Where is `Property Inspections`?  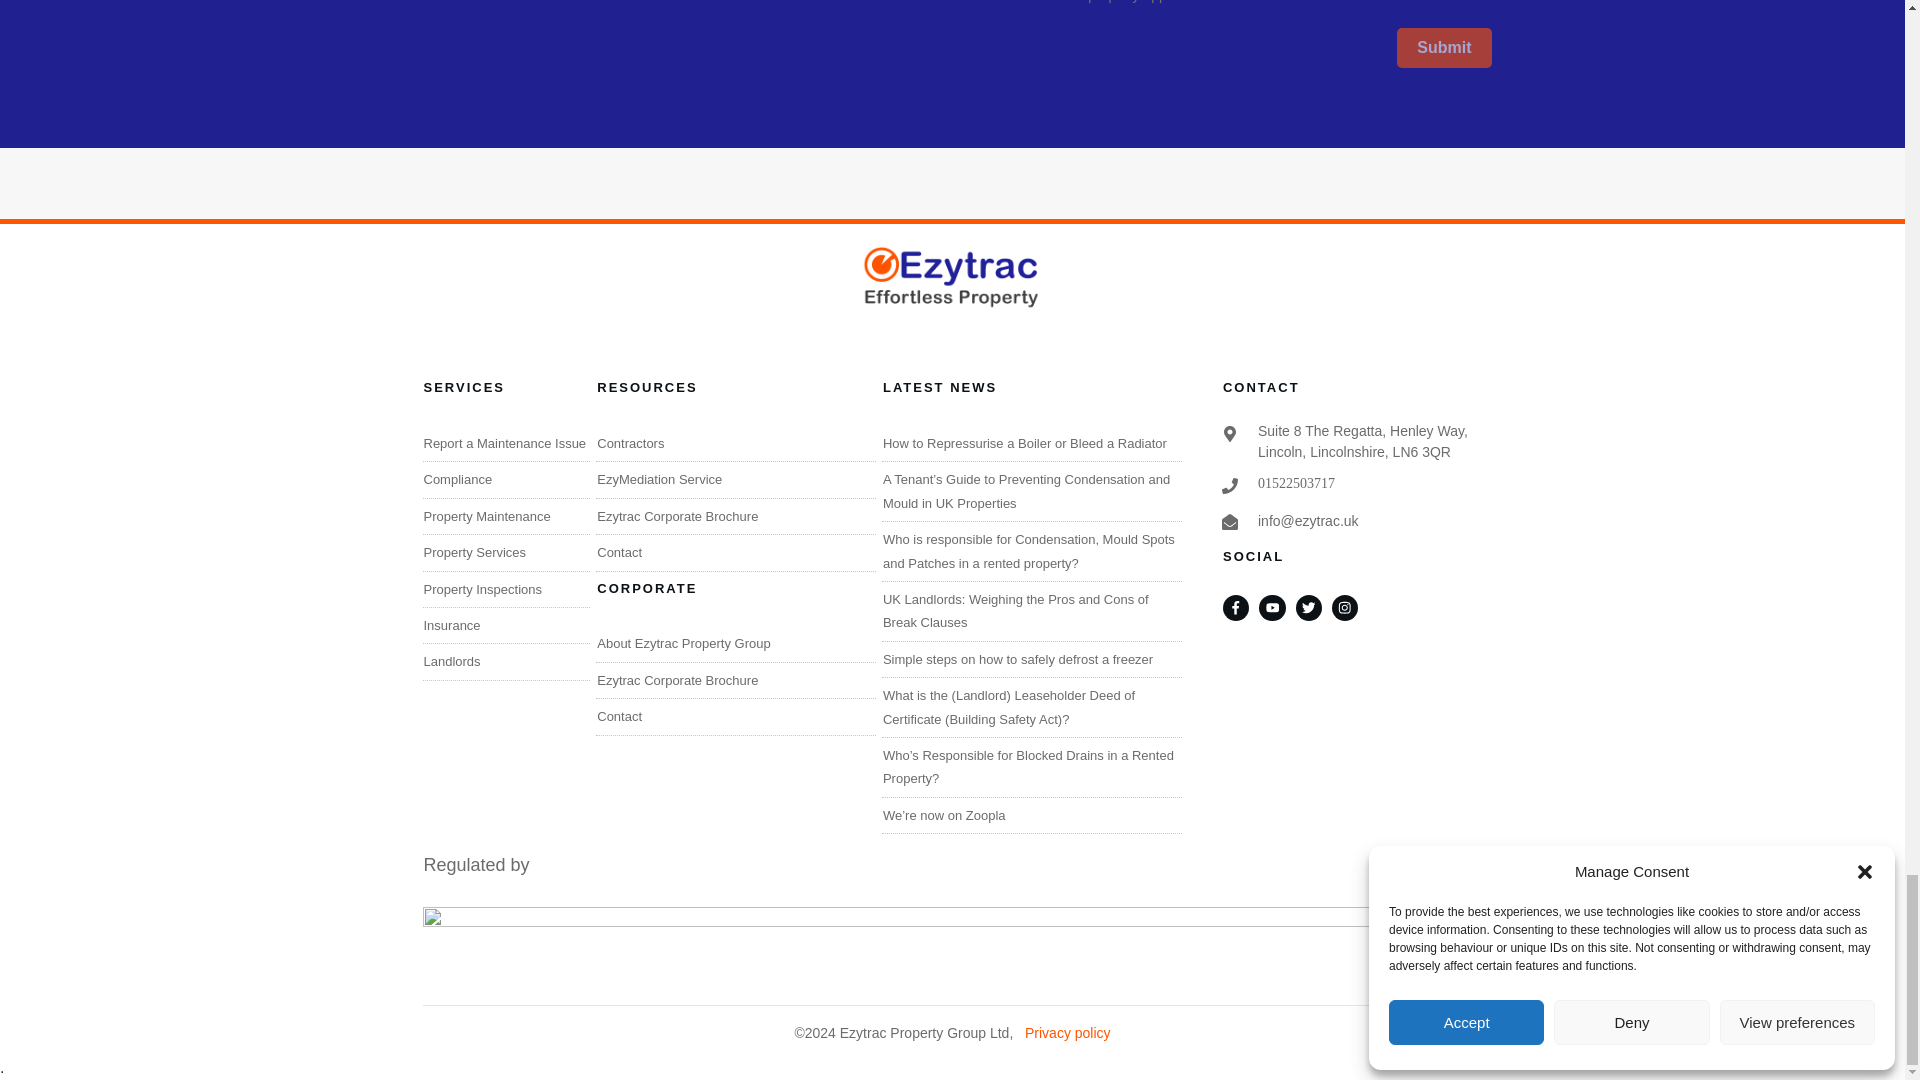
Property Inspections is located at coordinates (484, 590).